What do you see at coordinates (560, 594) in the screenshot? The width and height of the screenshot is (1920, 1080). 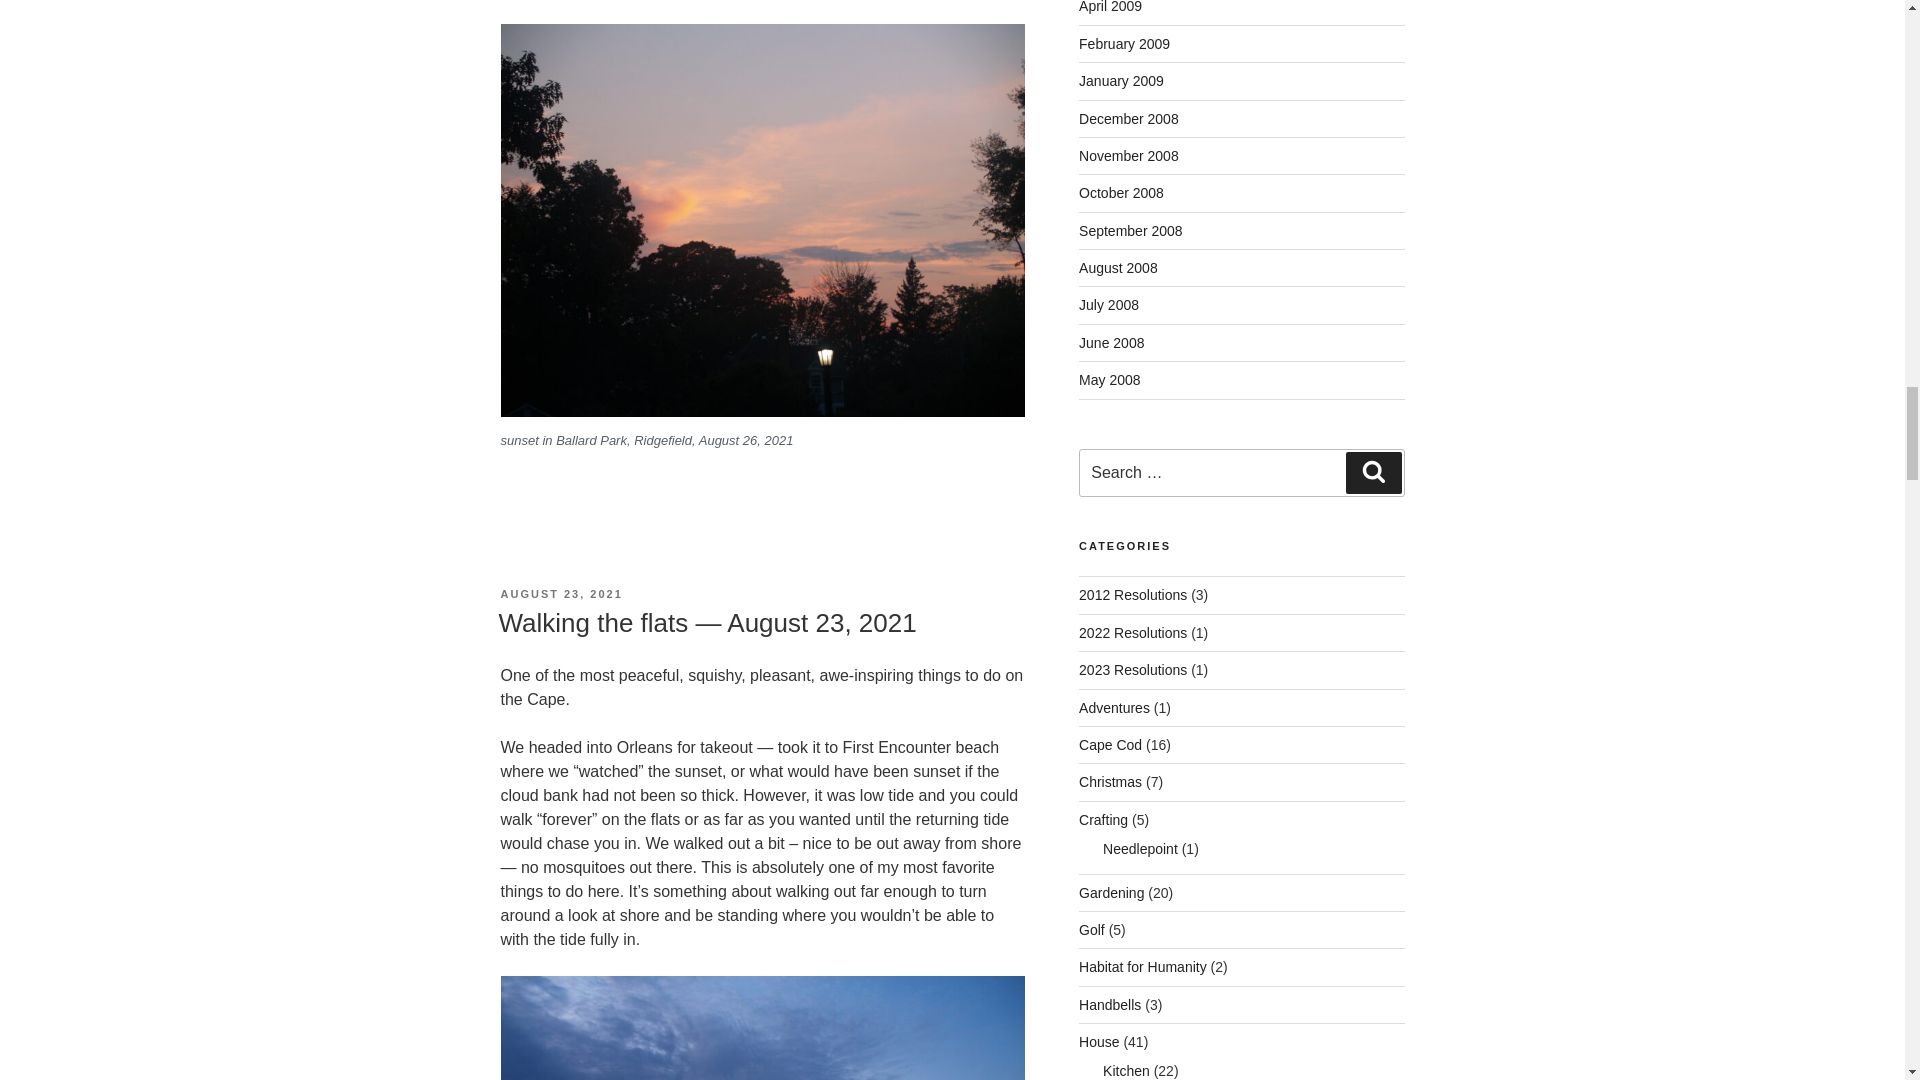 I see `AUGUST 23, 2021` at bounding box center [560, 594].